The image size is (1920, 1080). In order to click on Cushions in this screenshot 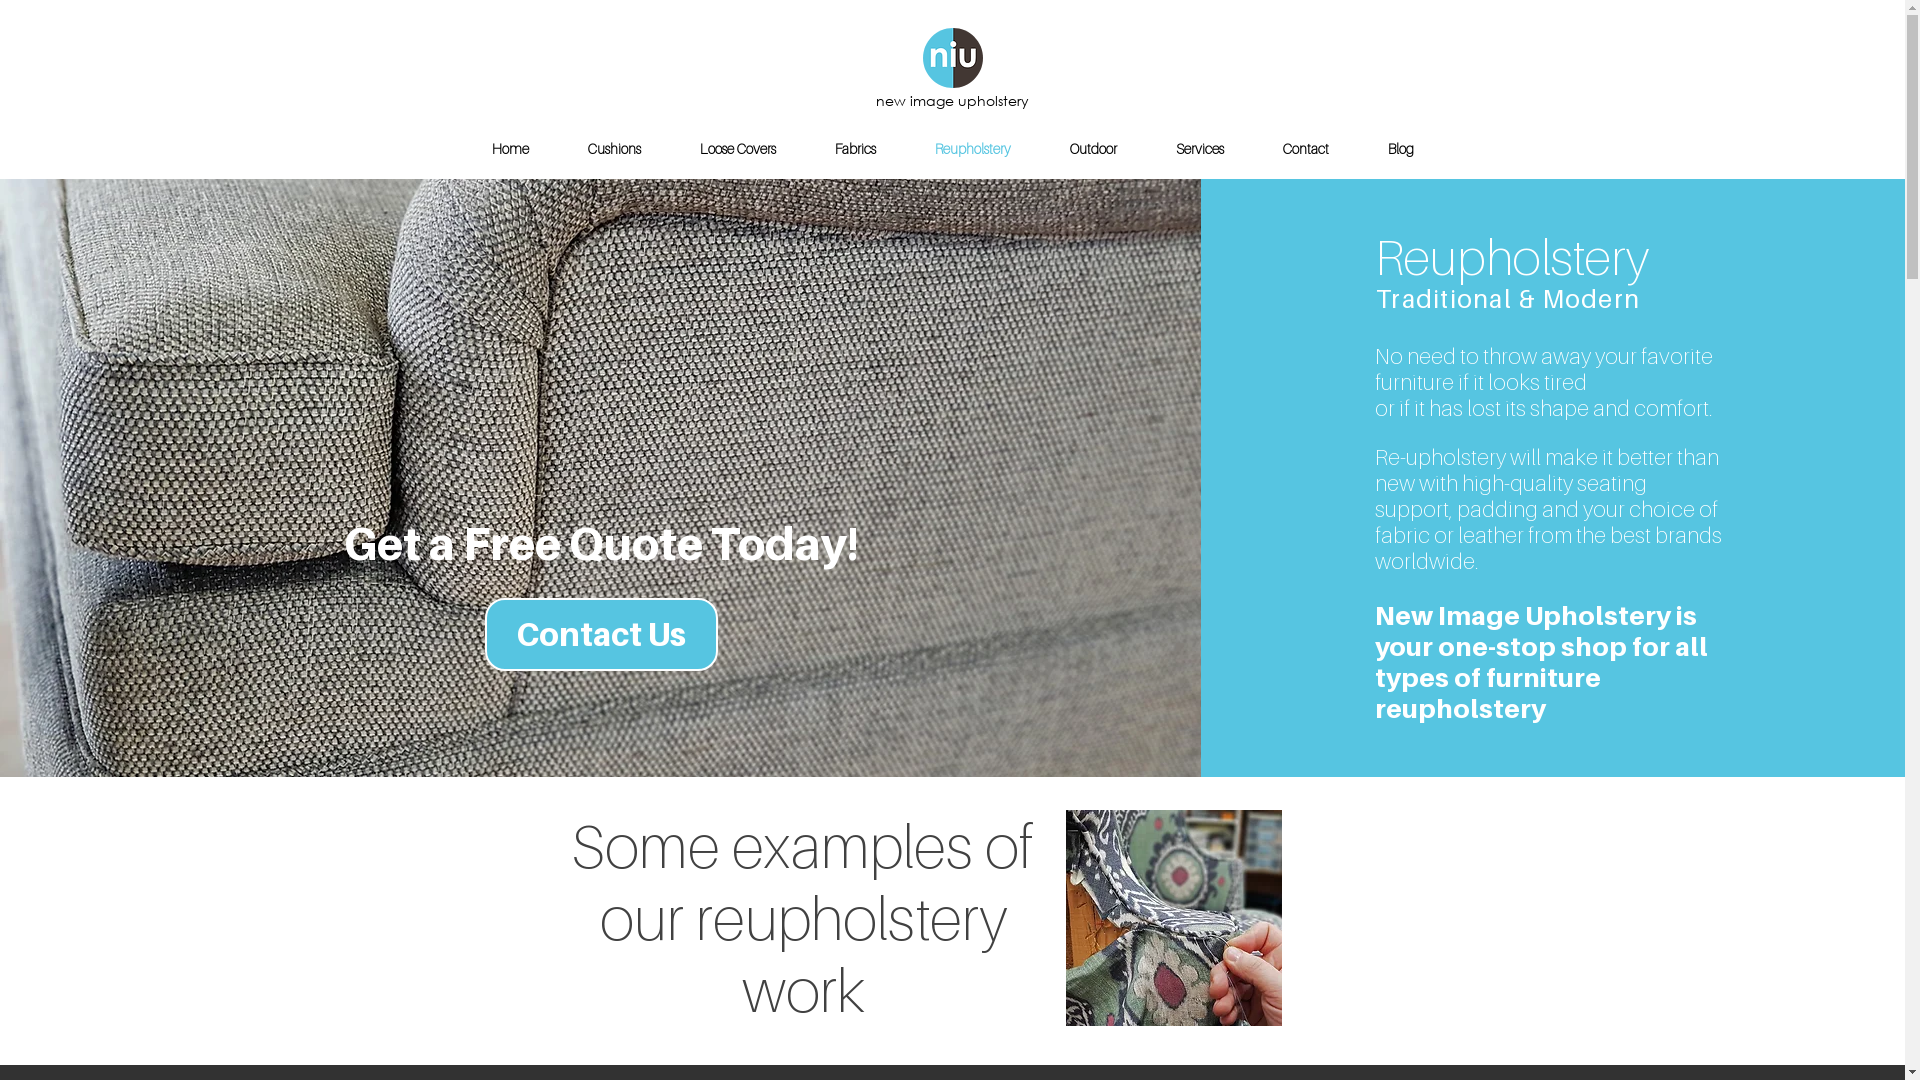, I will do `click(614, 149)`.